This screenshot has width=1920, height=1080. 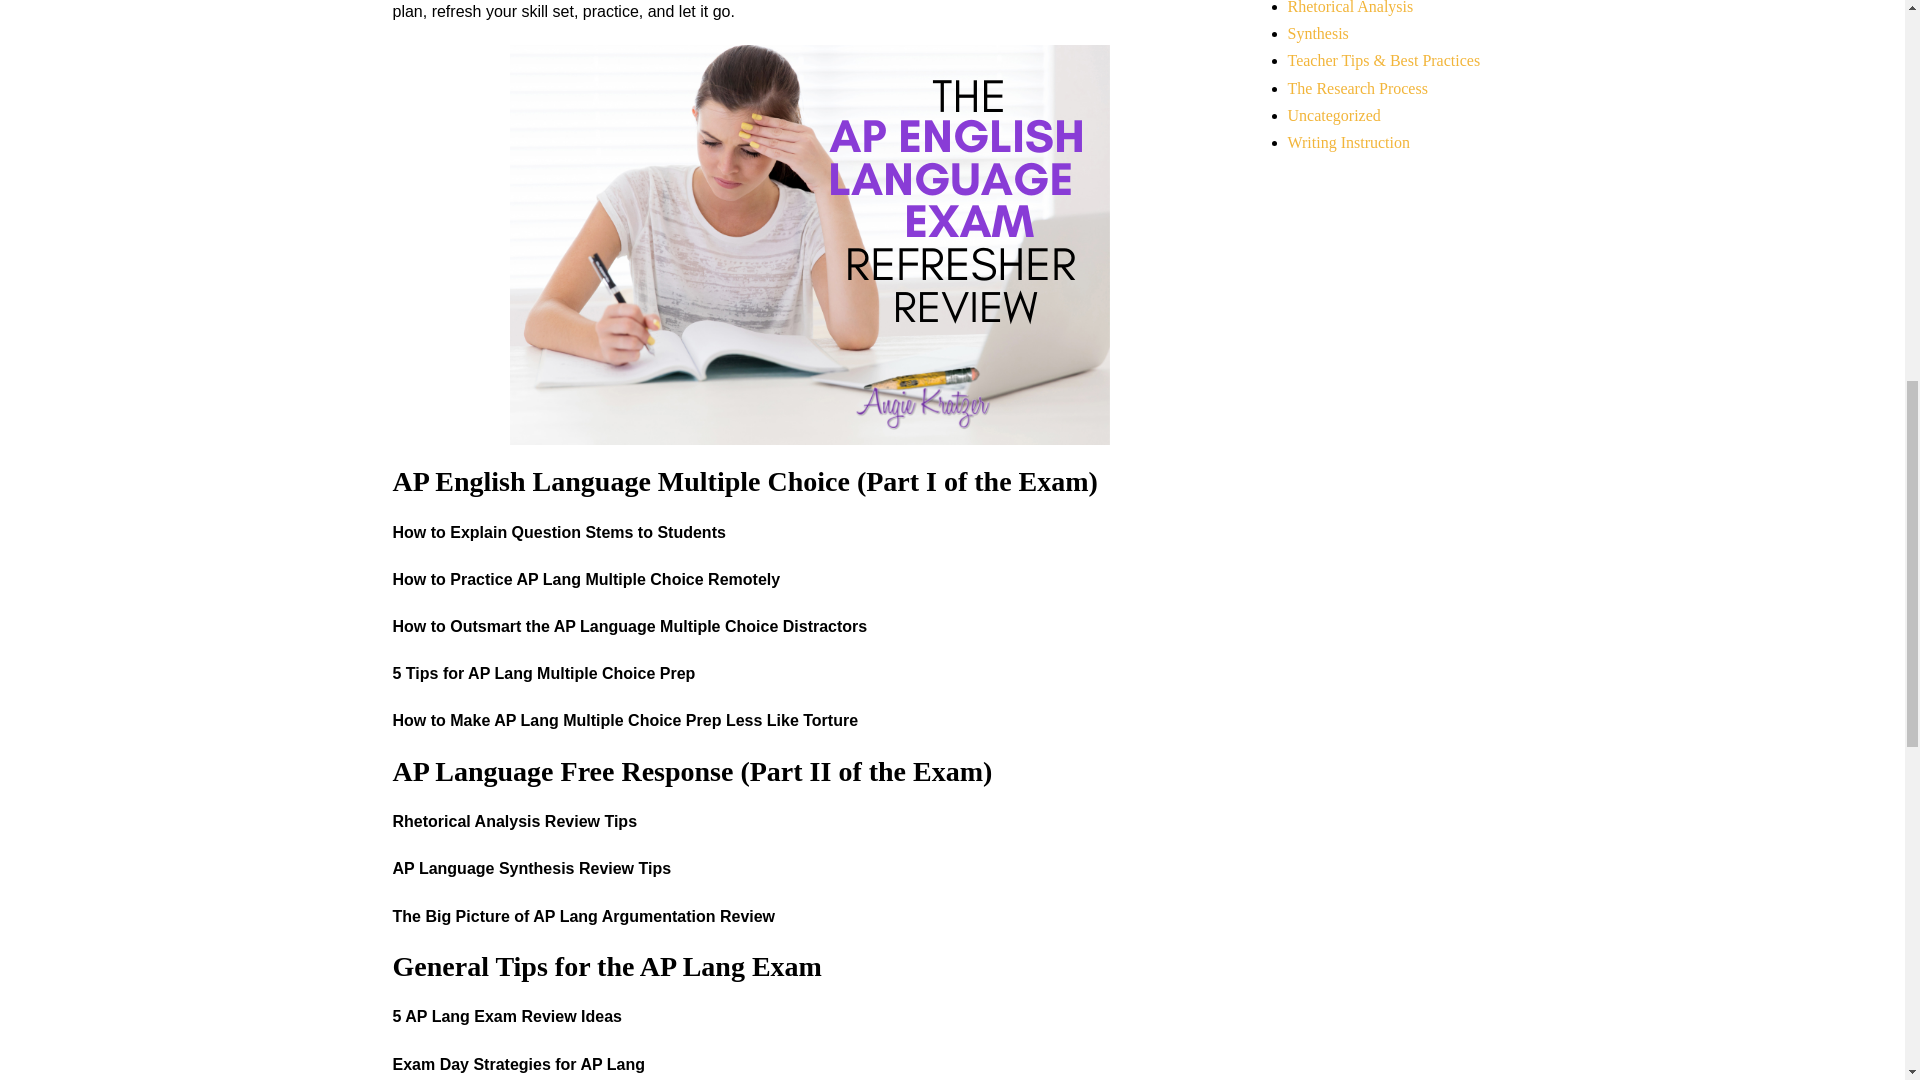 What do you see at coordinates (530, 868) in the screenshot?
I see `AP Language Synthesis Review Tips` at bounding box center [530, 868].